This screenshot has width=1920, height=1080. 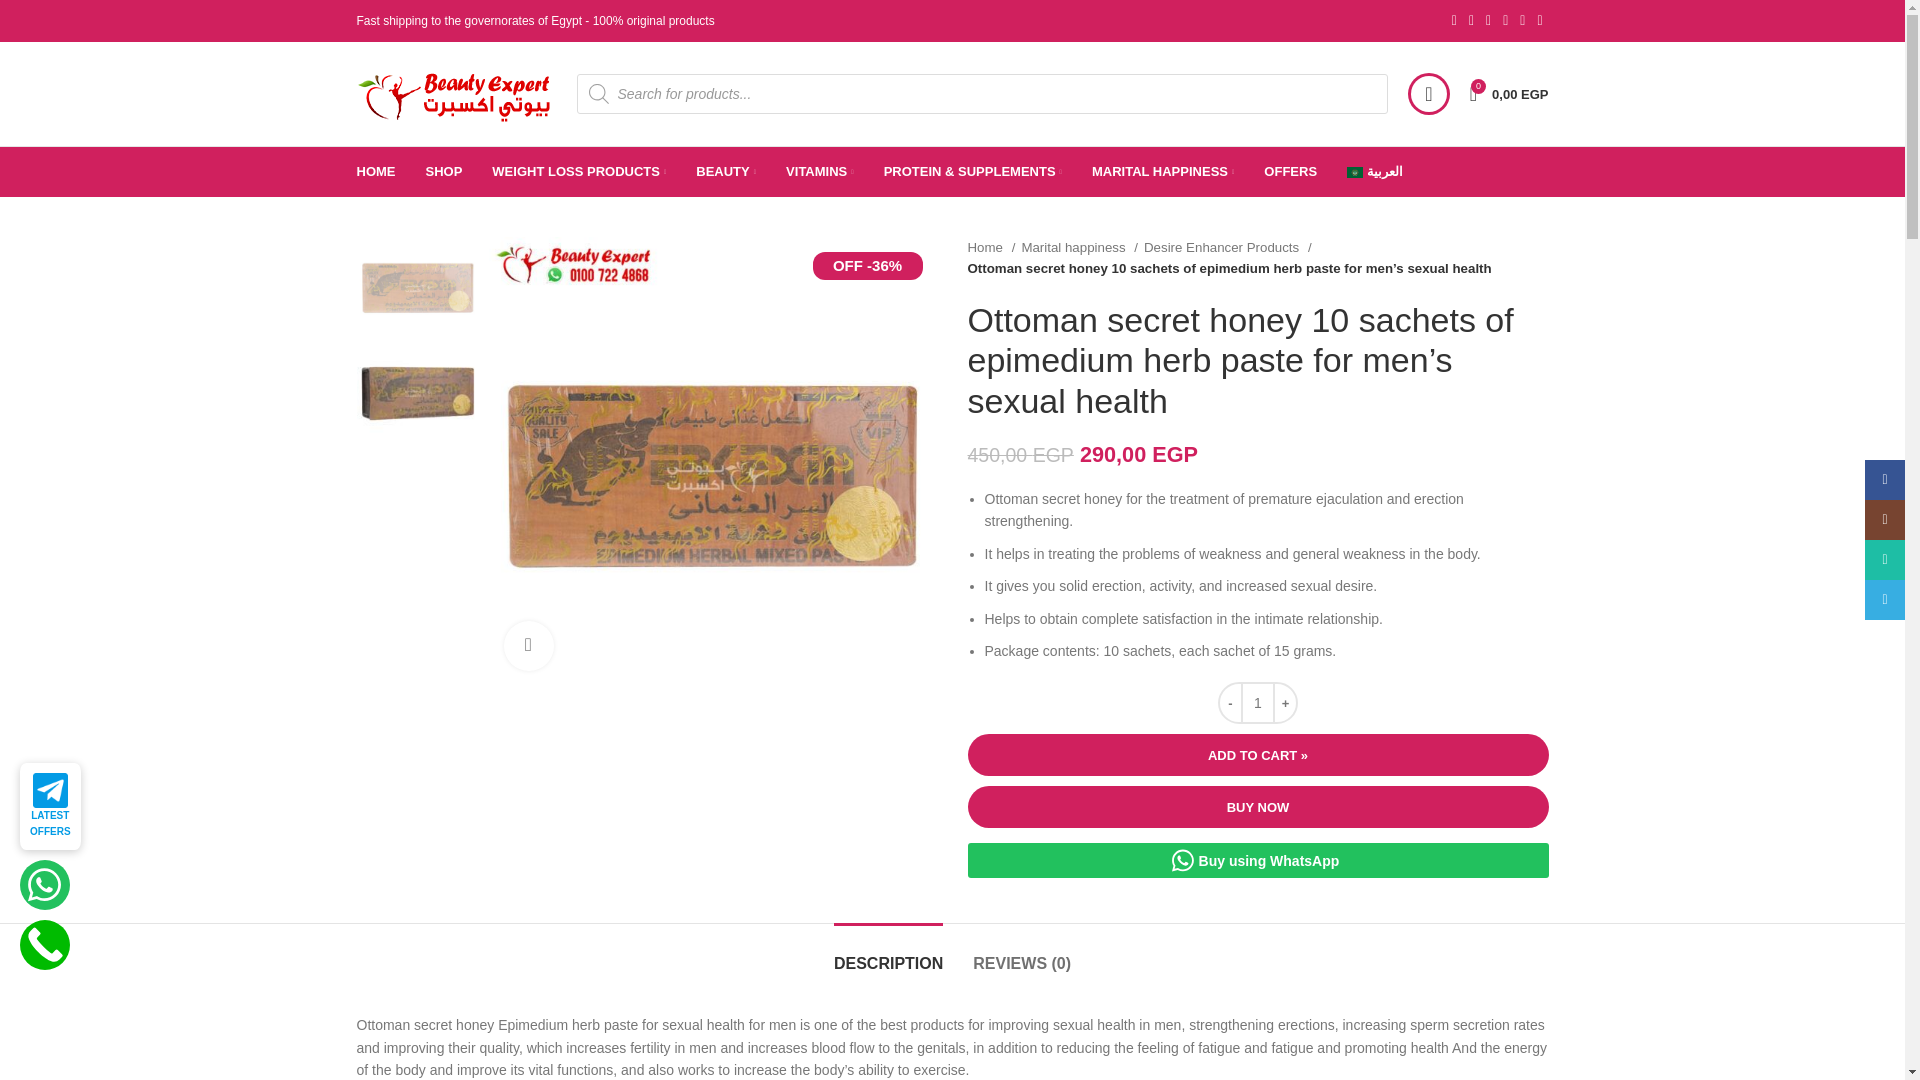 I want to click on Shopping cart, so click(x=1509, y=94).